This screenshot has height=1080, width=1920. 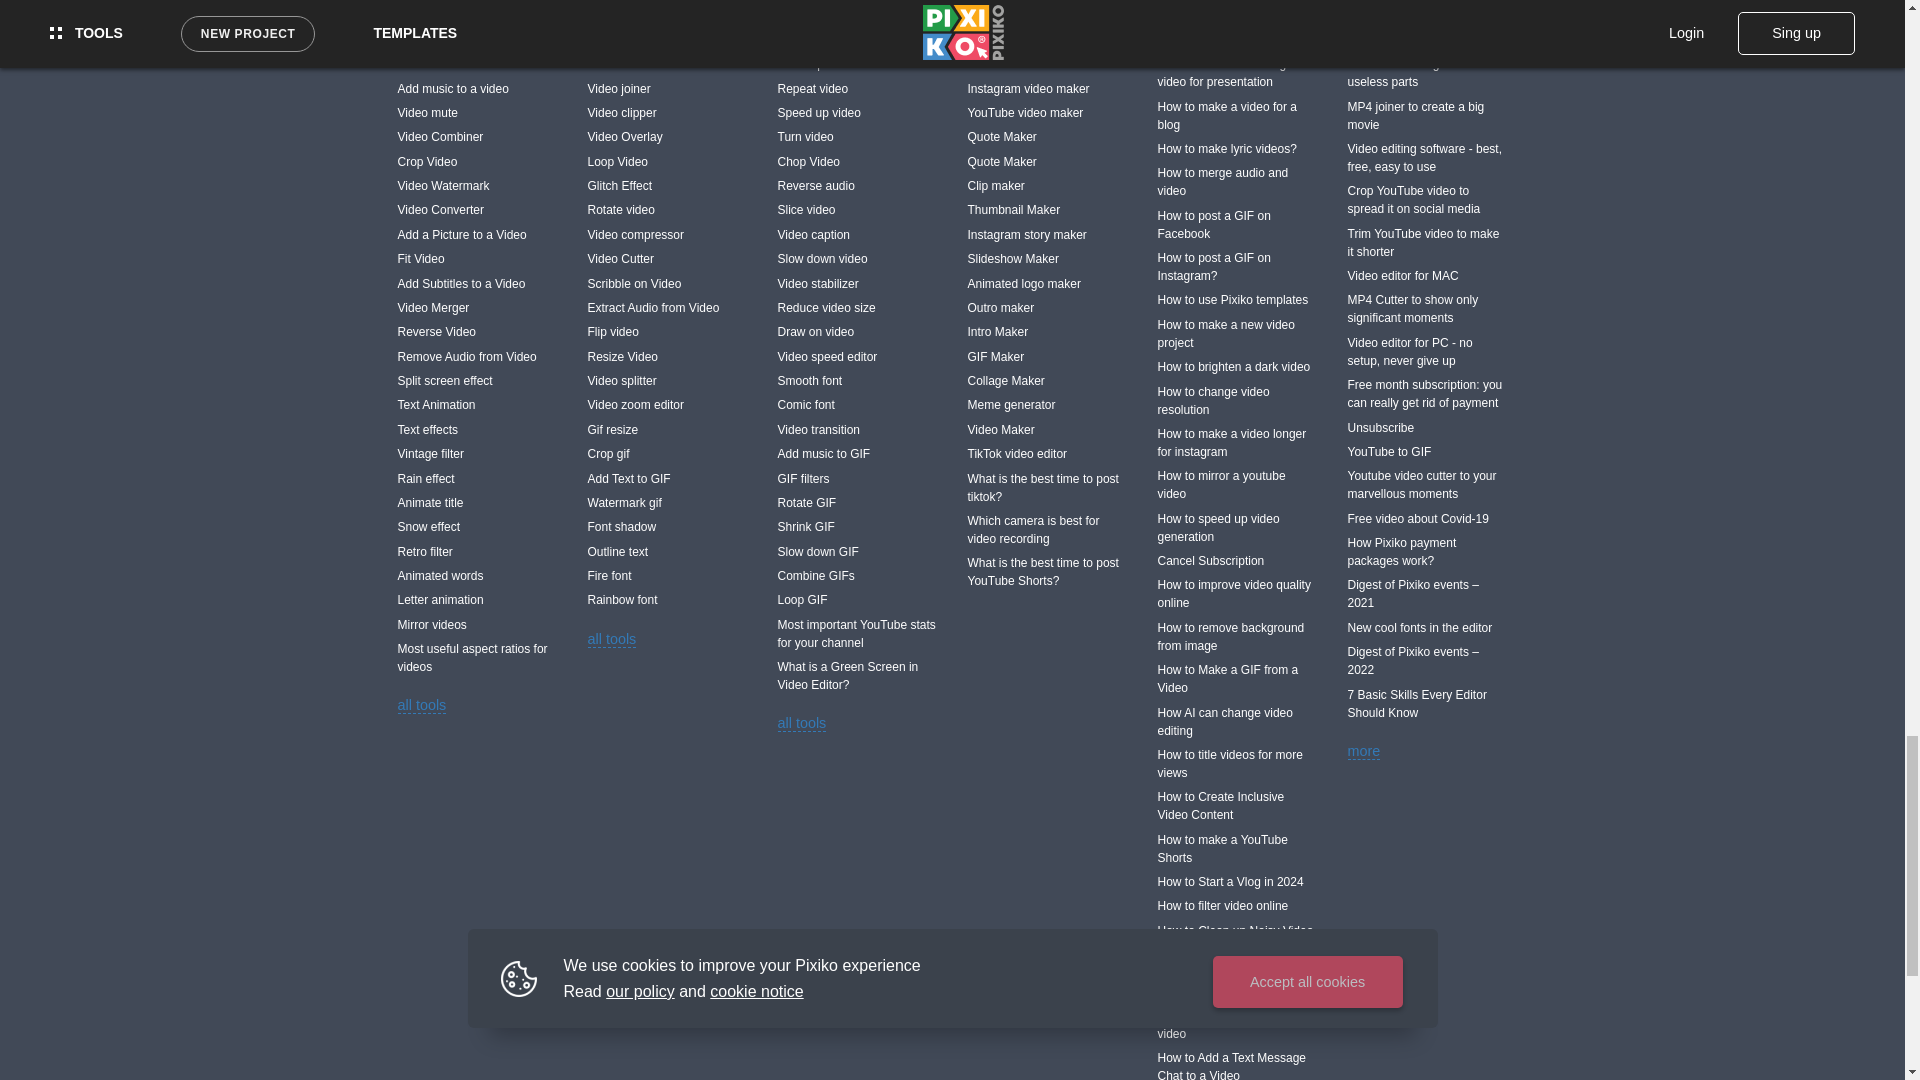 What do you see at coordinates (423, 24) in the screenshot?
I see `TOOLS` at bounding box center [423, 24].